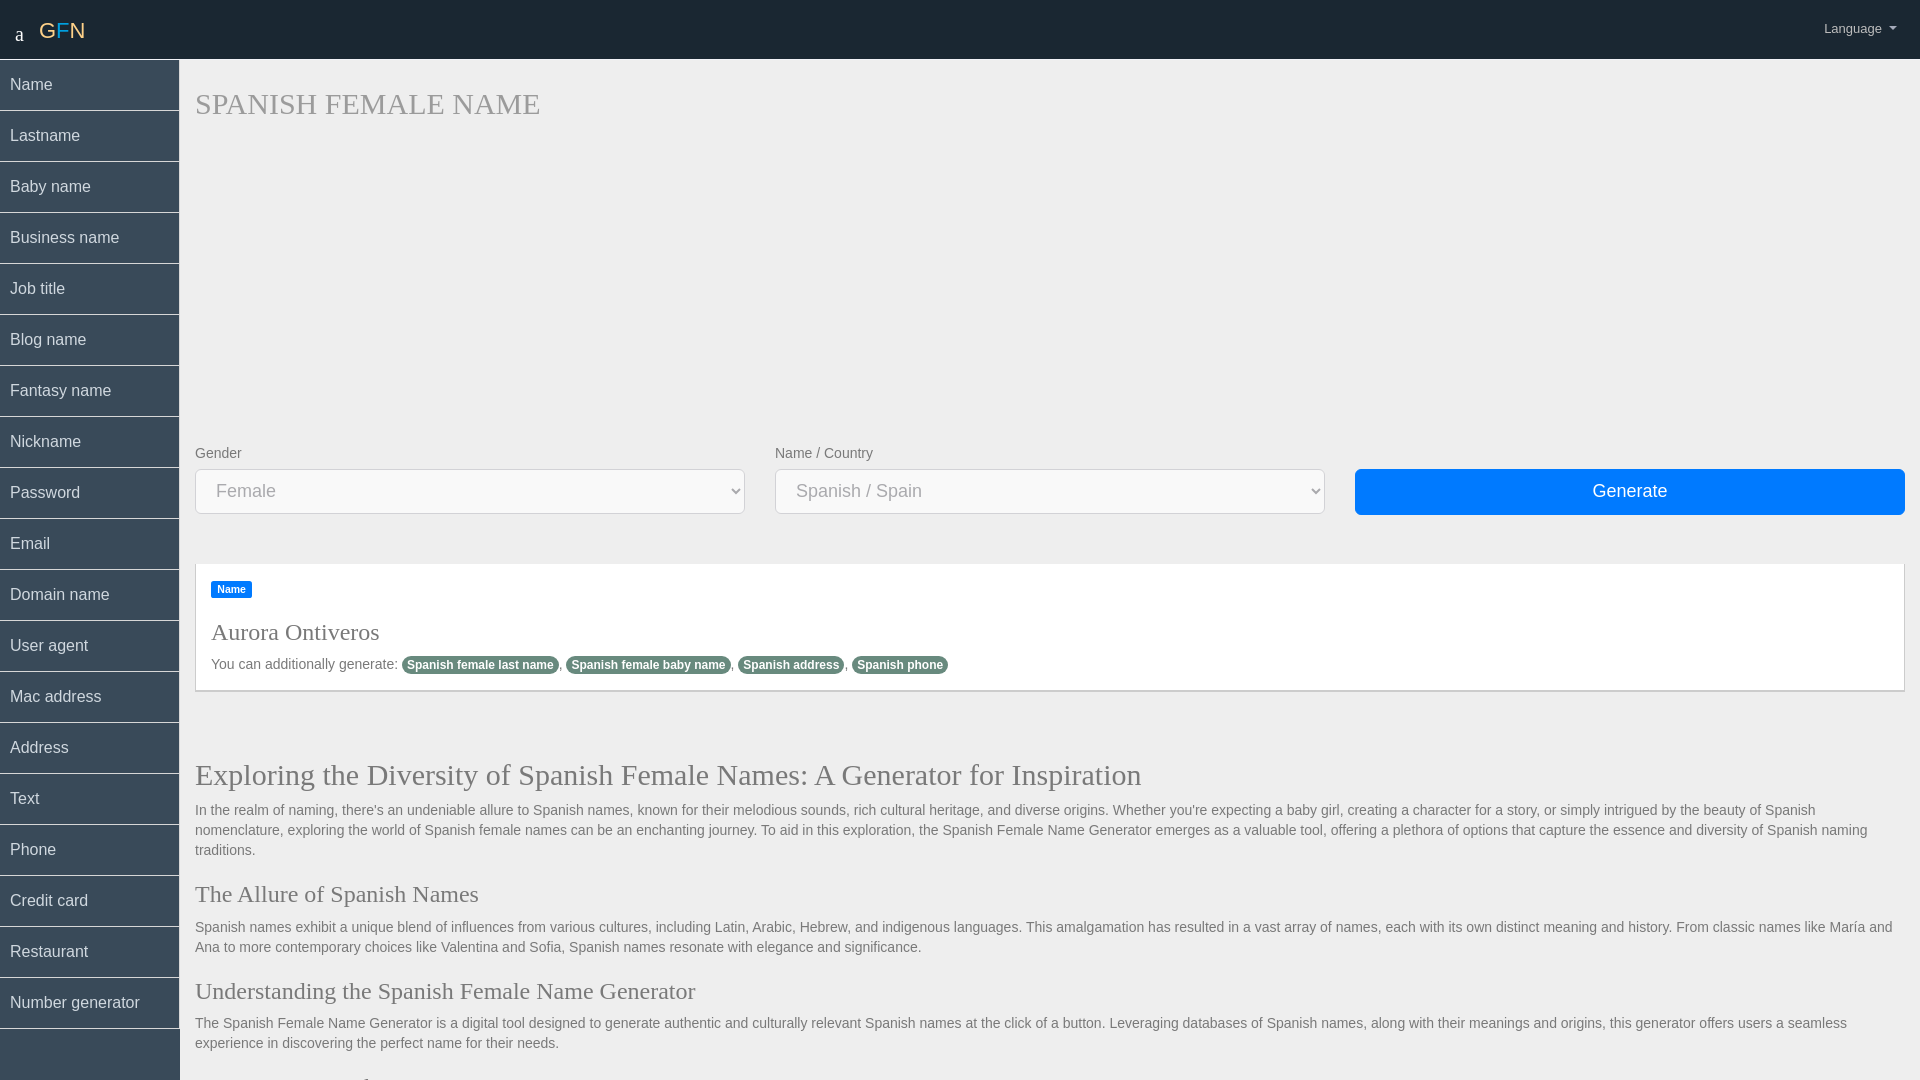 This screenshot has width=1920, height=1080. I want to click on Mac address, so click(90, 696).